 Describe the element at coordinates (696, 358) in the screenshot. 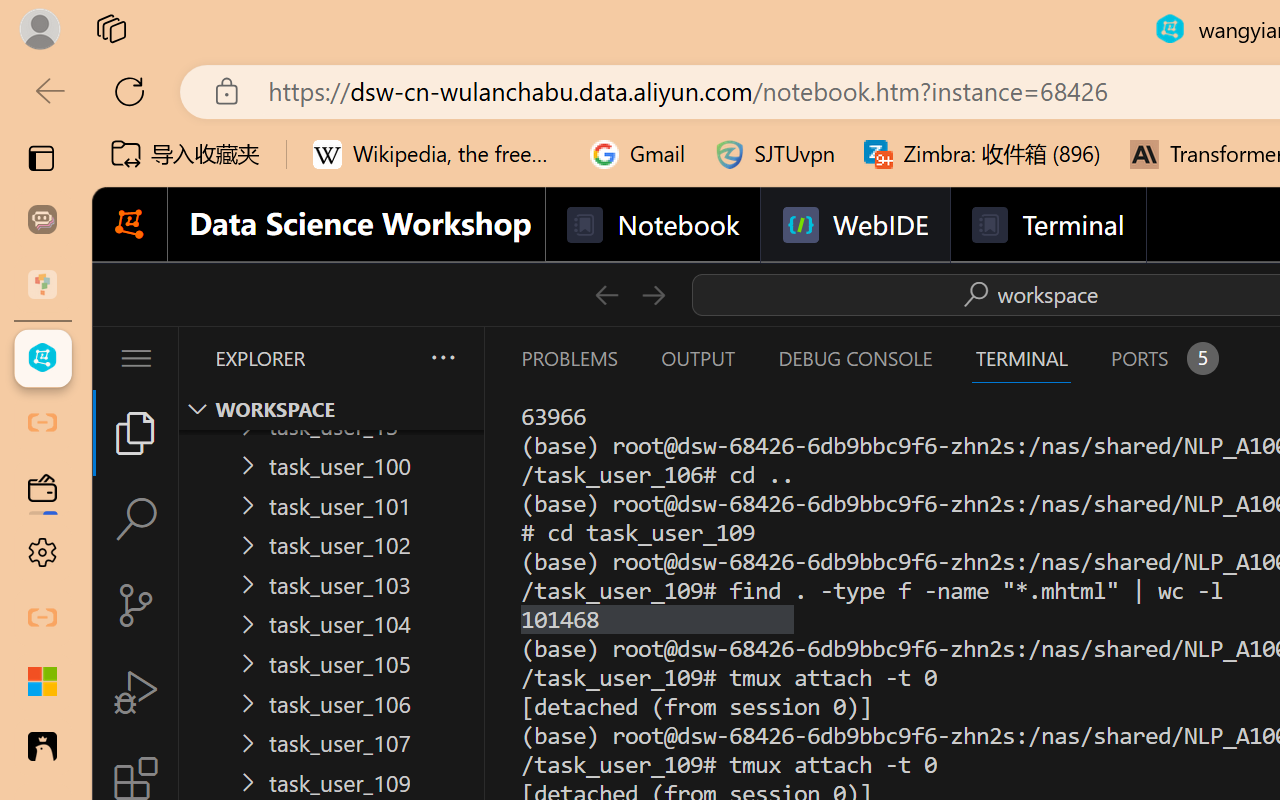

I see `Output (Ctrl+Shift+U)` at that location.